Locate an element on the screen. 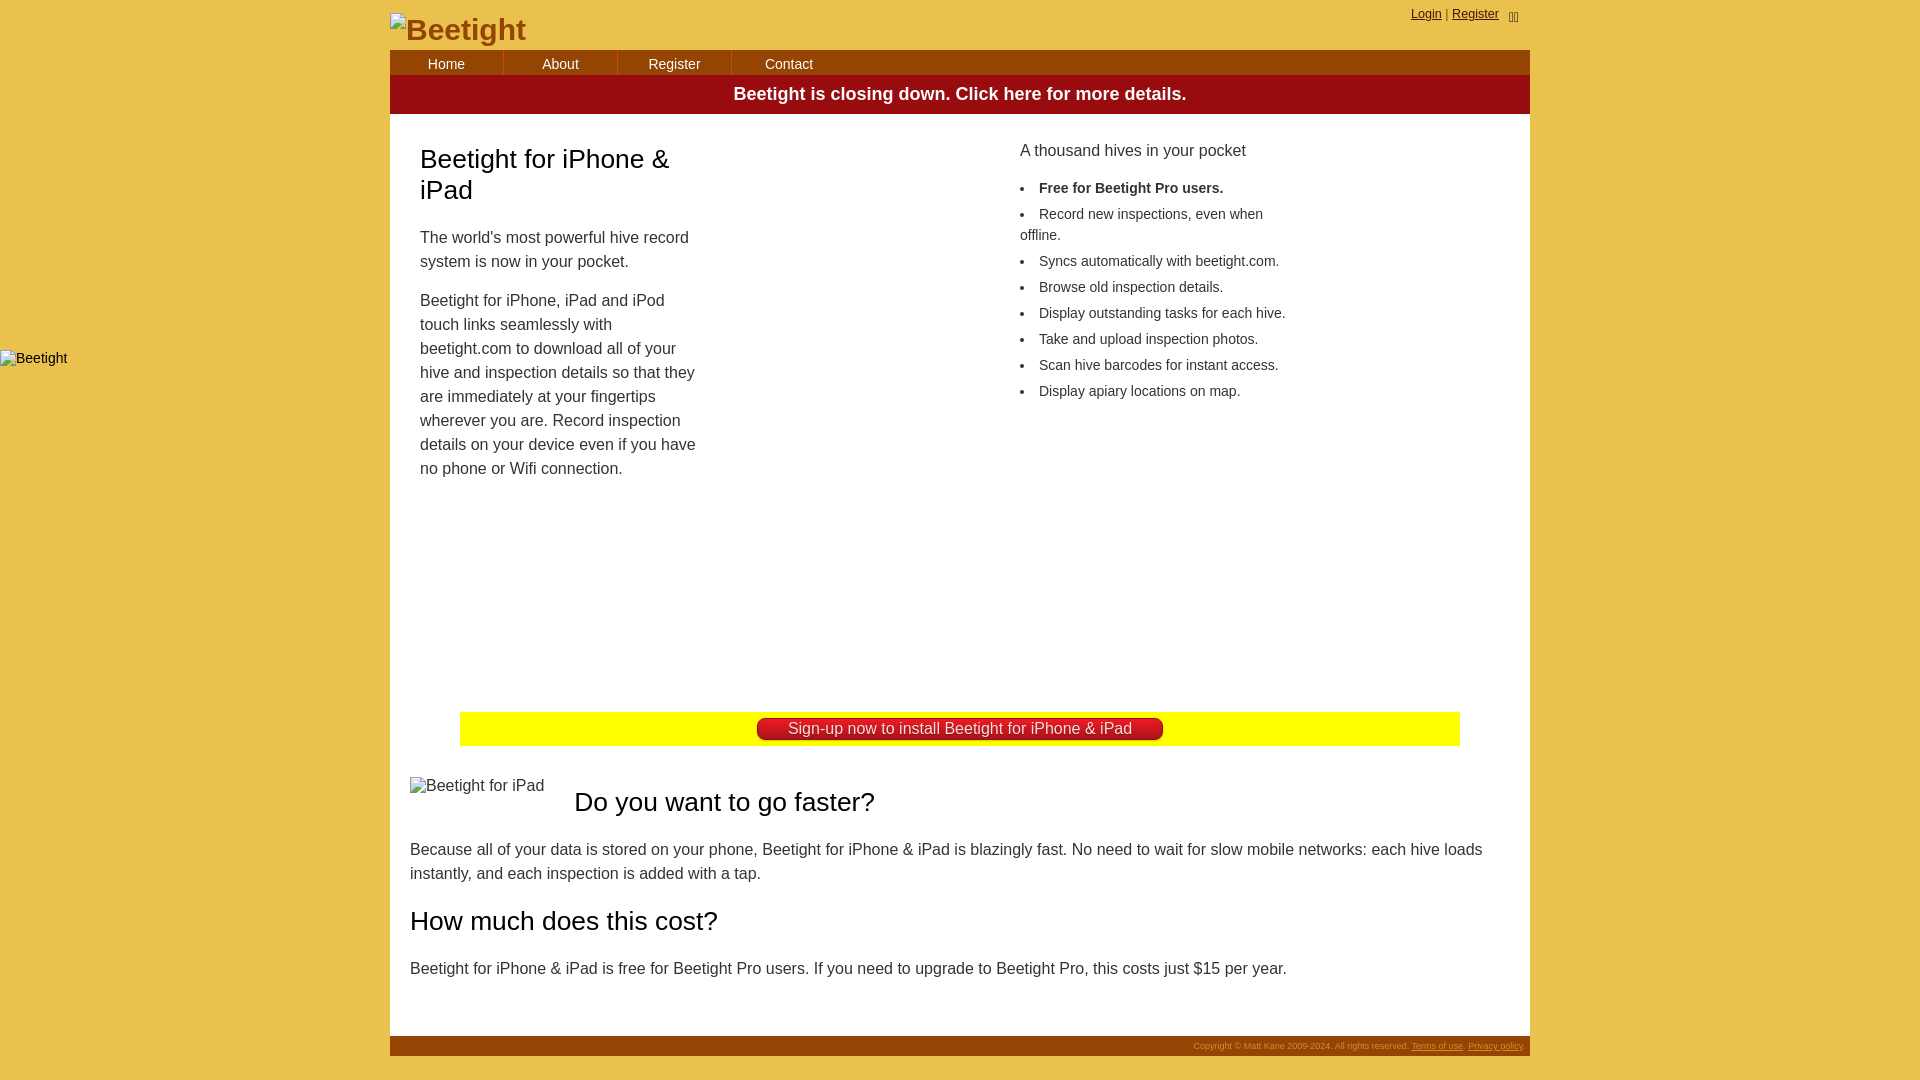  Register is located at coordinates (674, 62).